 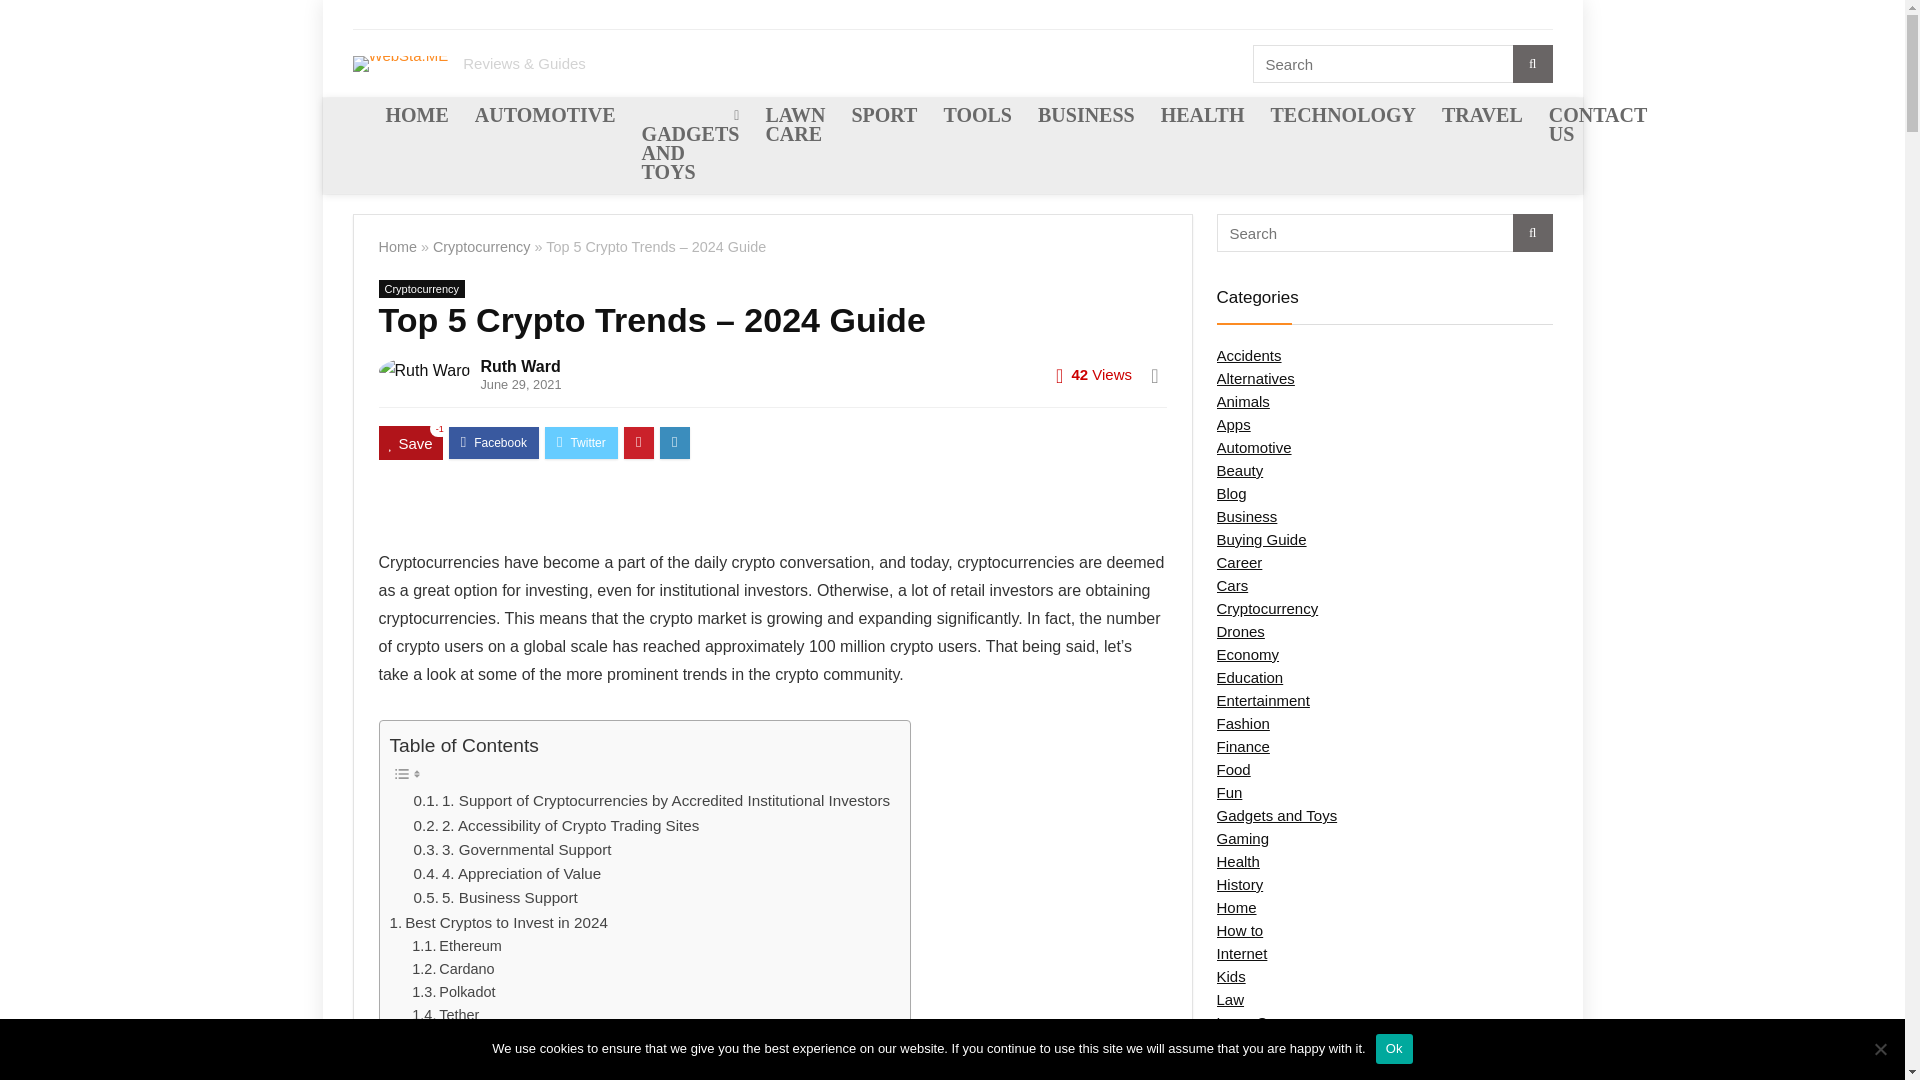 What do you see at coordinates (498, 923) in the screenshot?
I see `Best Cryptos to Invest in 2024` at bounding box center [498, 923].